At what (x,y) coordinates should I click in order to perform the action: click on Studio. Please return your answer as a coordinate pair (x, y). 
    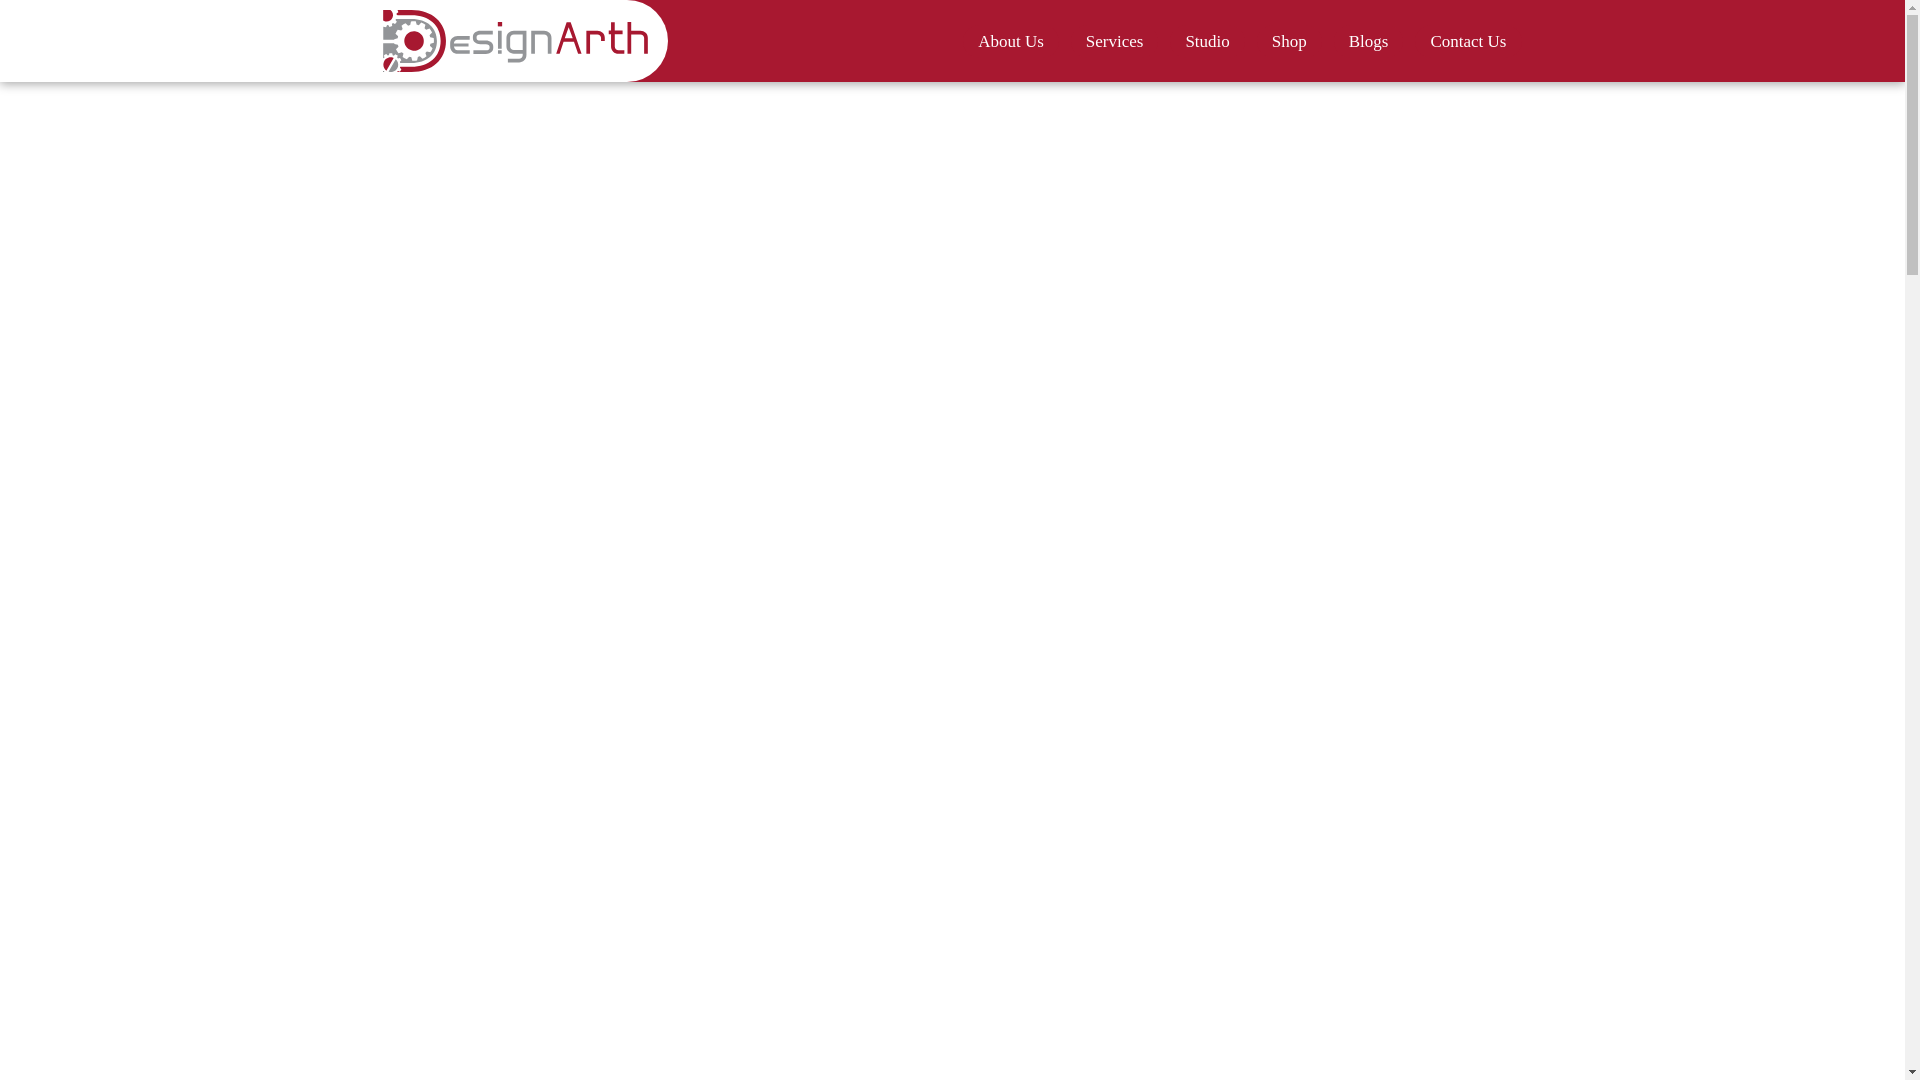
    Looking at the image, I should click on (1206, 41).